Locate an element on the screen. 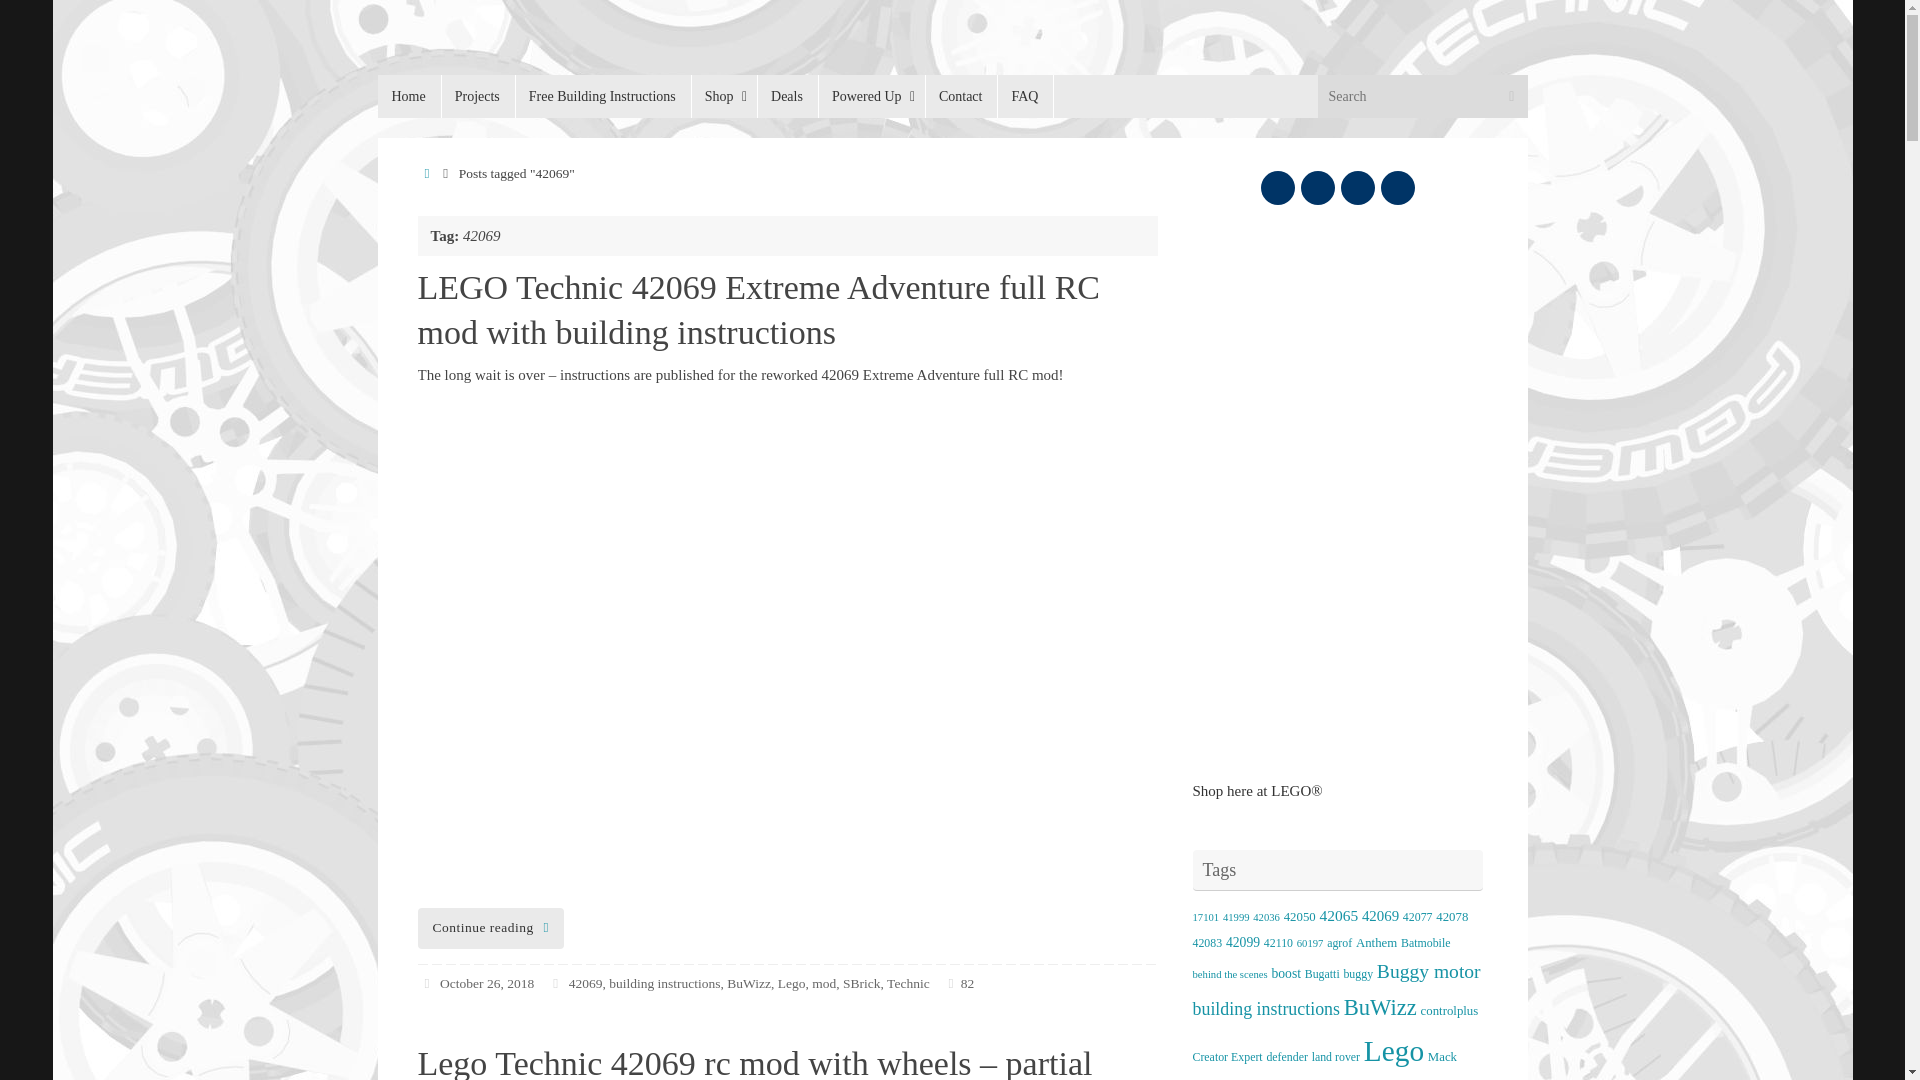 The width and height of the screenshot is (1920, 1080). Tags is located at coordinates (556, 984).